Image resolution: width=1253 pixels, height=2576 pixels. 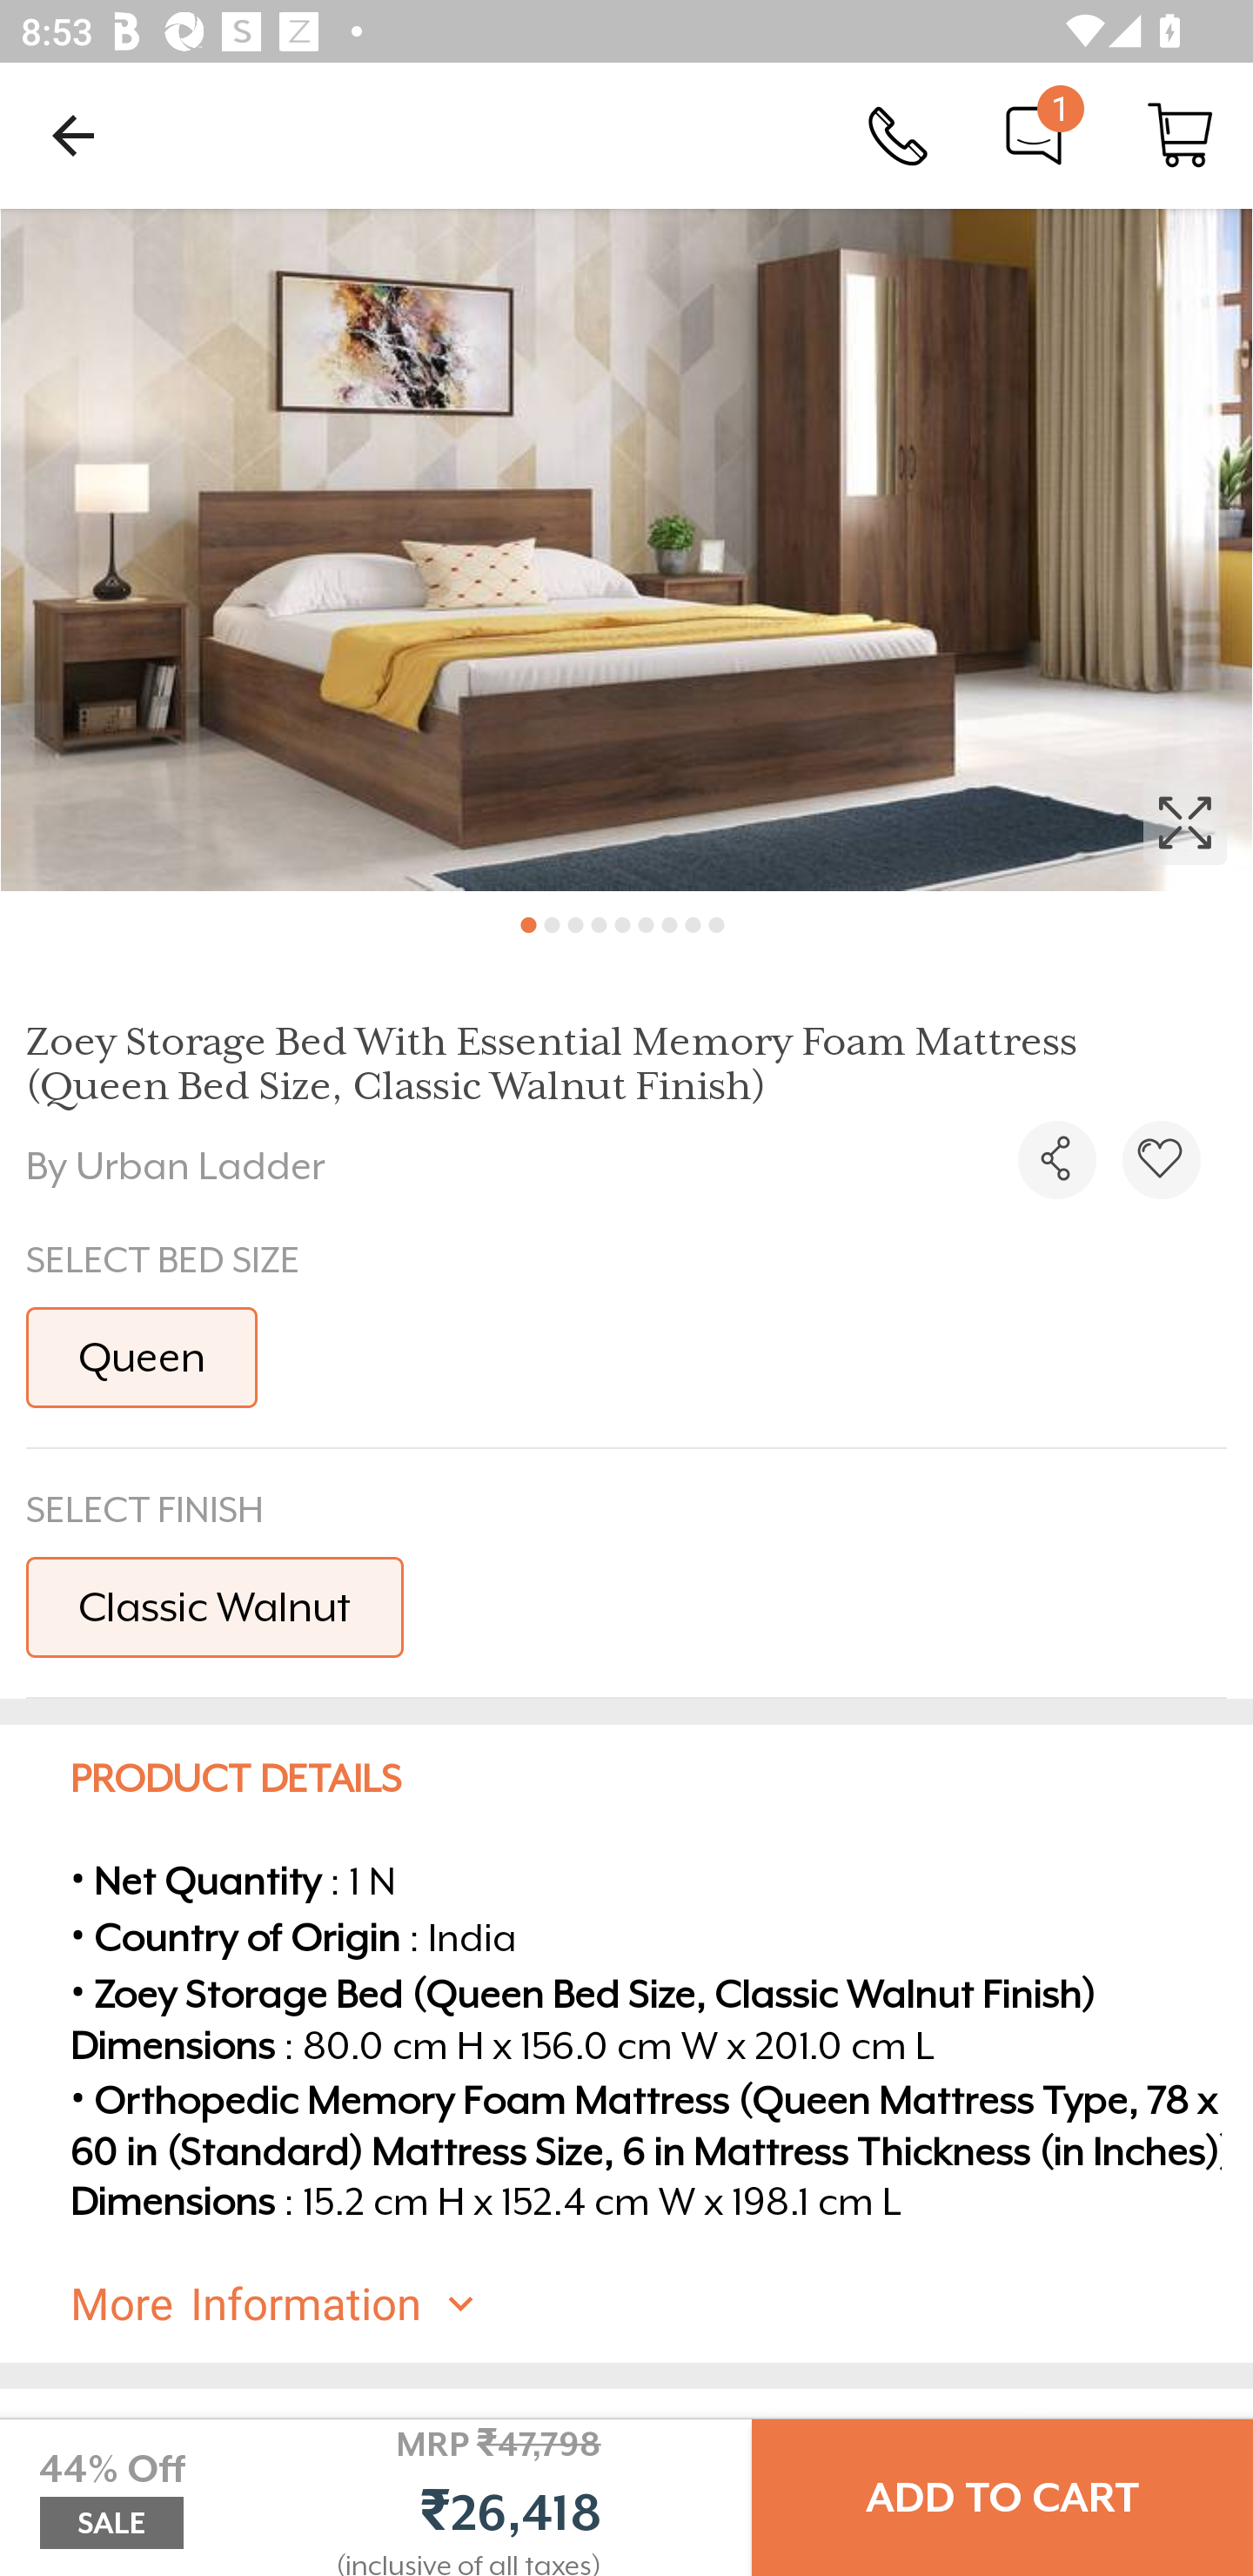 What do you see at coordinates (1034, 134) in the screenshot?
I see `Chat` at bounding box center [1034, 134].